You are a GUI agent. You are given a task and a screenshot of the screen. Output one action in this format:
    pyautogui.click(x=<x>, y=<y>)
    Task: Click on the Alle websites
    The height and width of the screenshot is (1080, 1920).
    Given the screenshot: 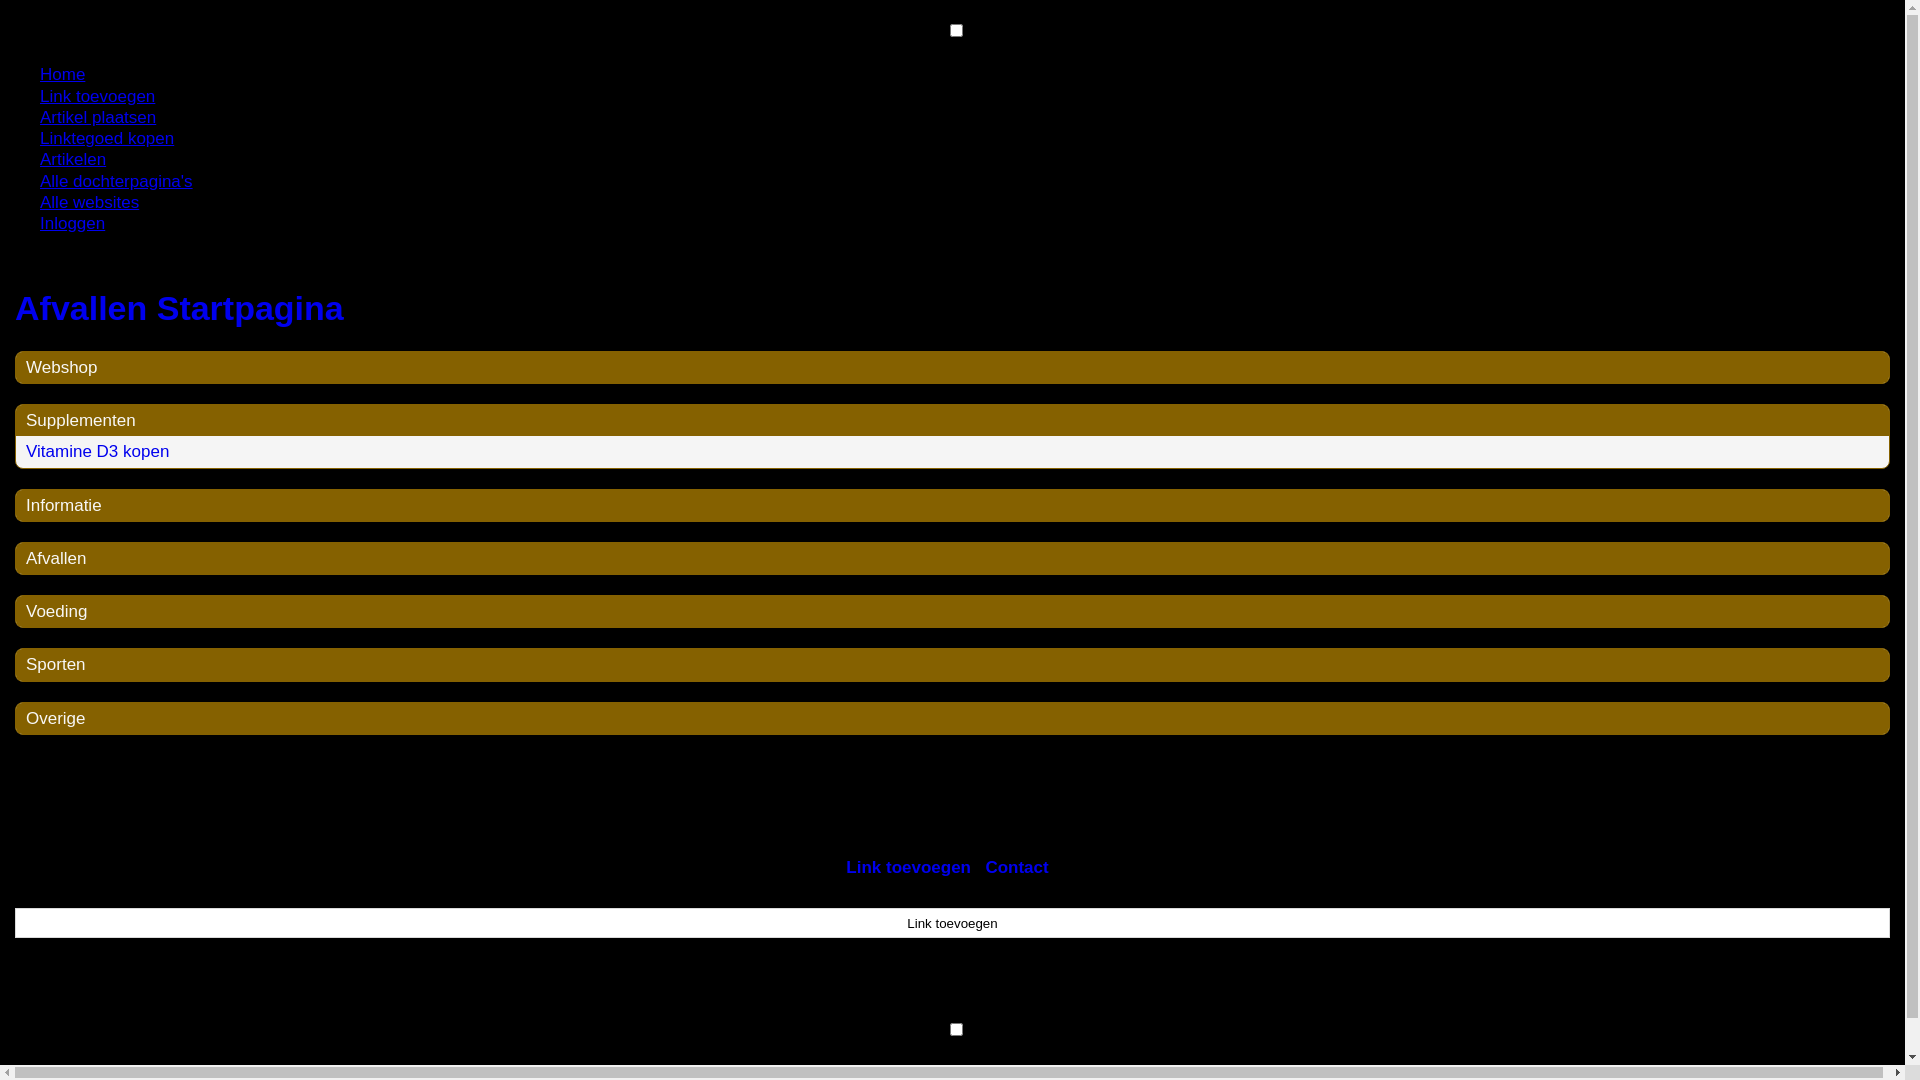 What is the action you would take?
    pyautogui.click(x=90, y=202)
    